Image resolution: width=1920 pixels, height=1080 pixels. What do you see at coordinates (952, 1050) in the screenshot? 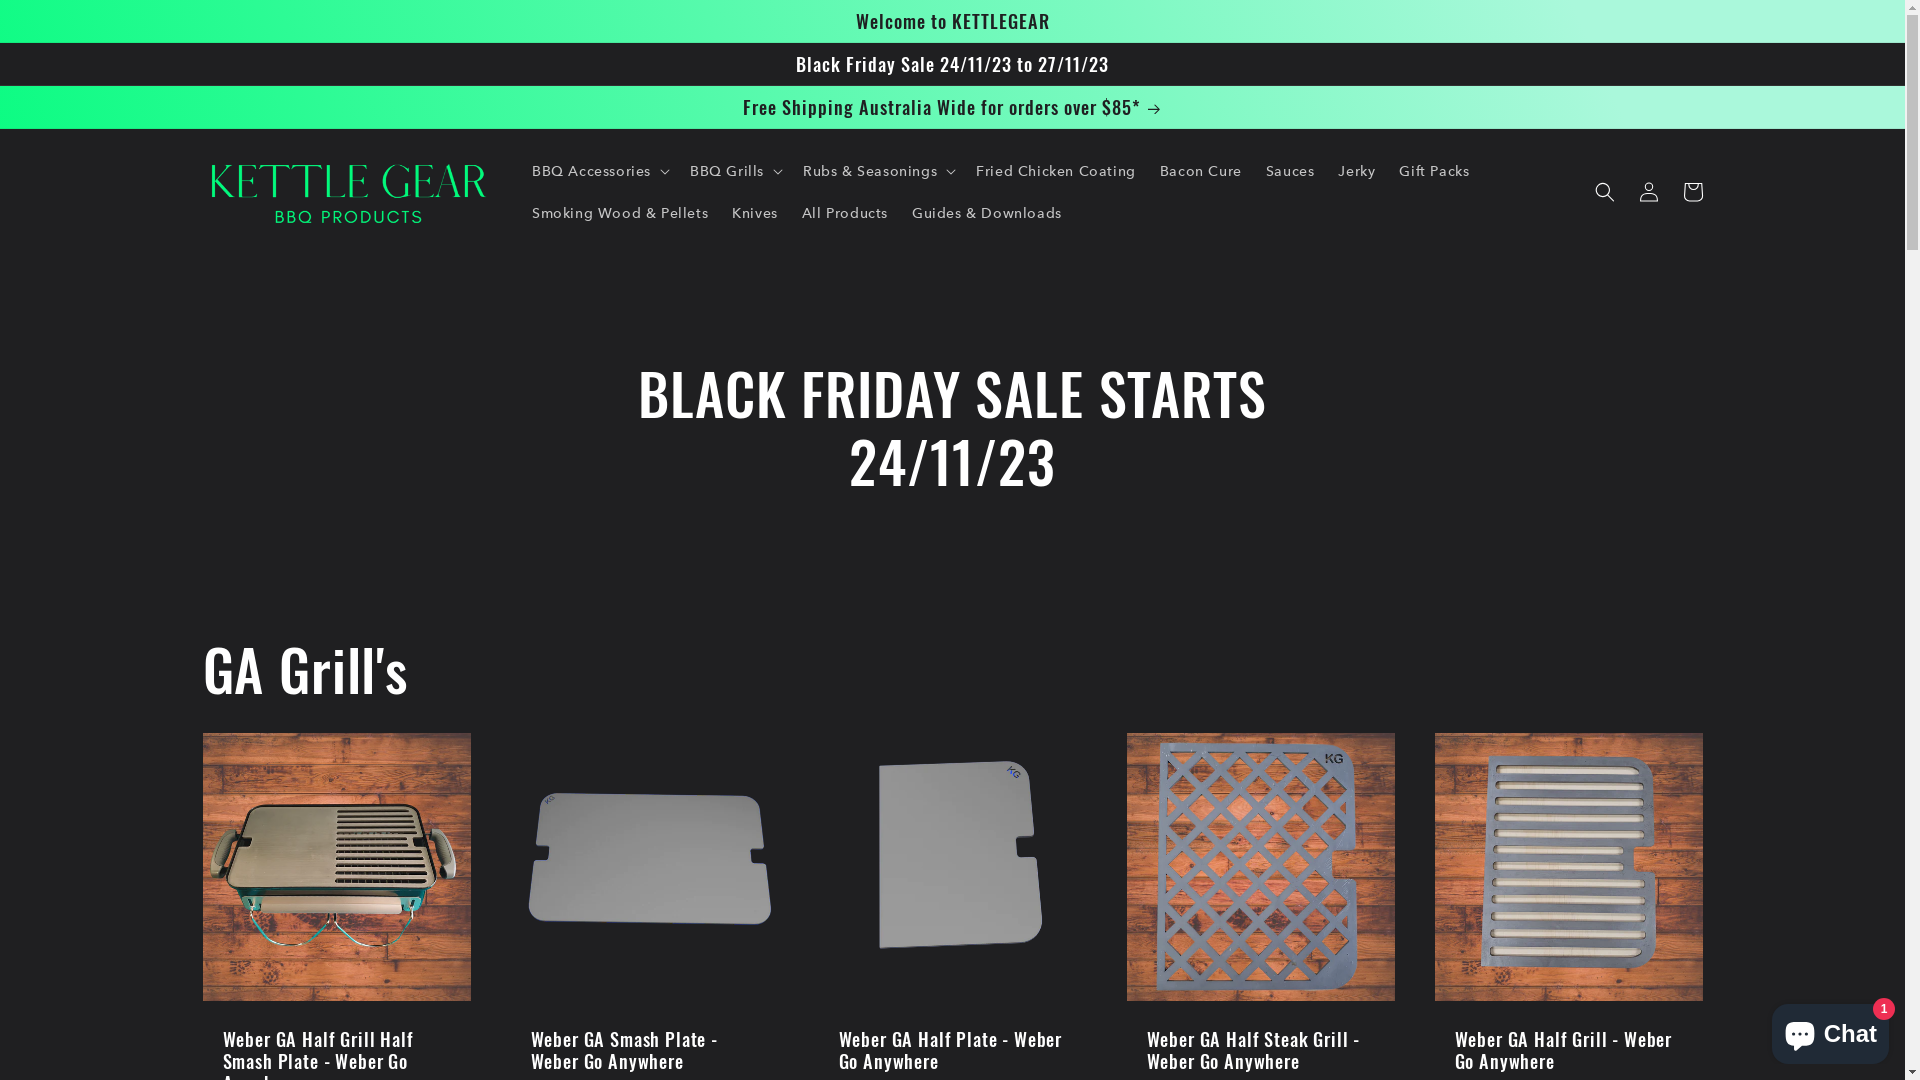
I see `Weber GA Half Plate - Weber Go Anywhere` at bounding box center [952, 1050].